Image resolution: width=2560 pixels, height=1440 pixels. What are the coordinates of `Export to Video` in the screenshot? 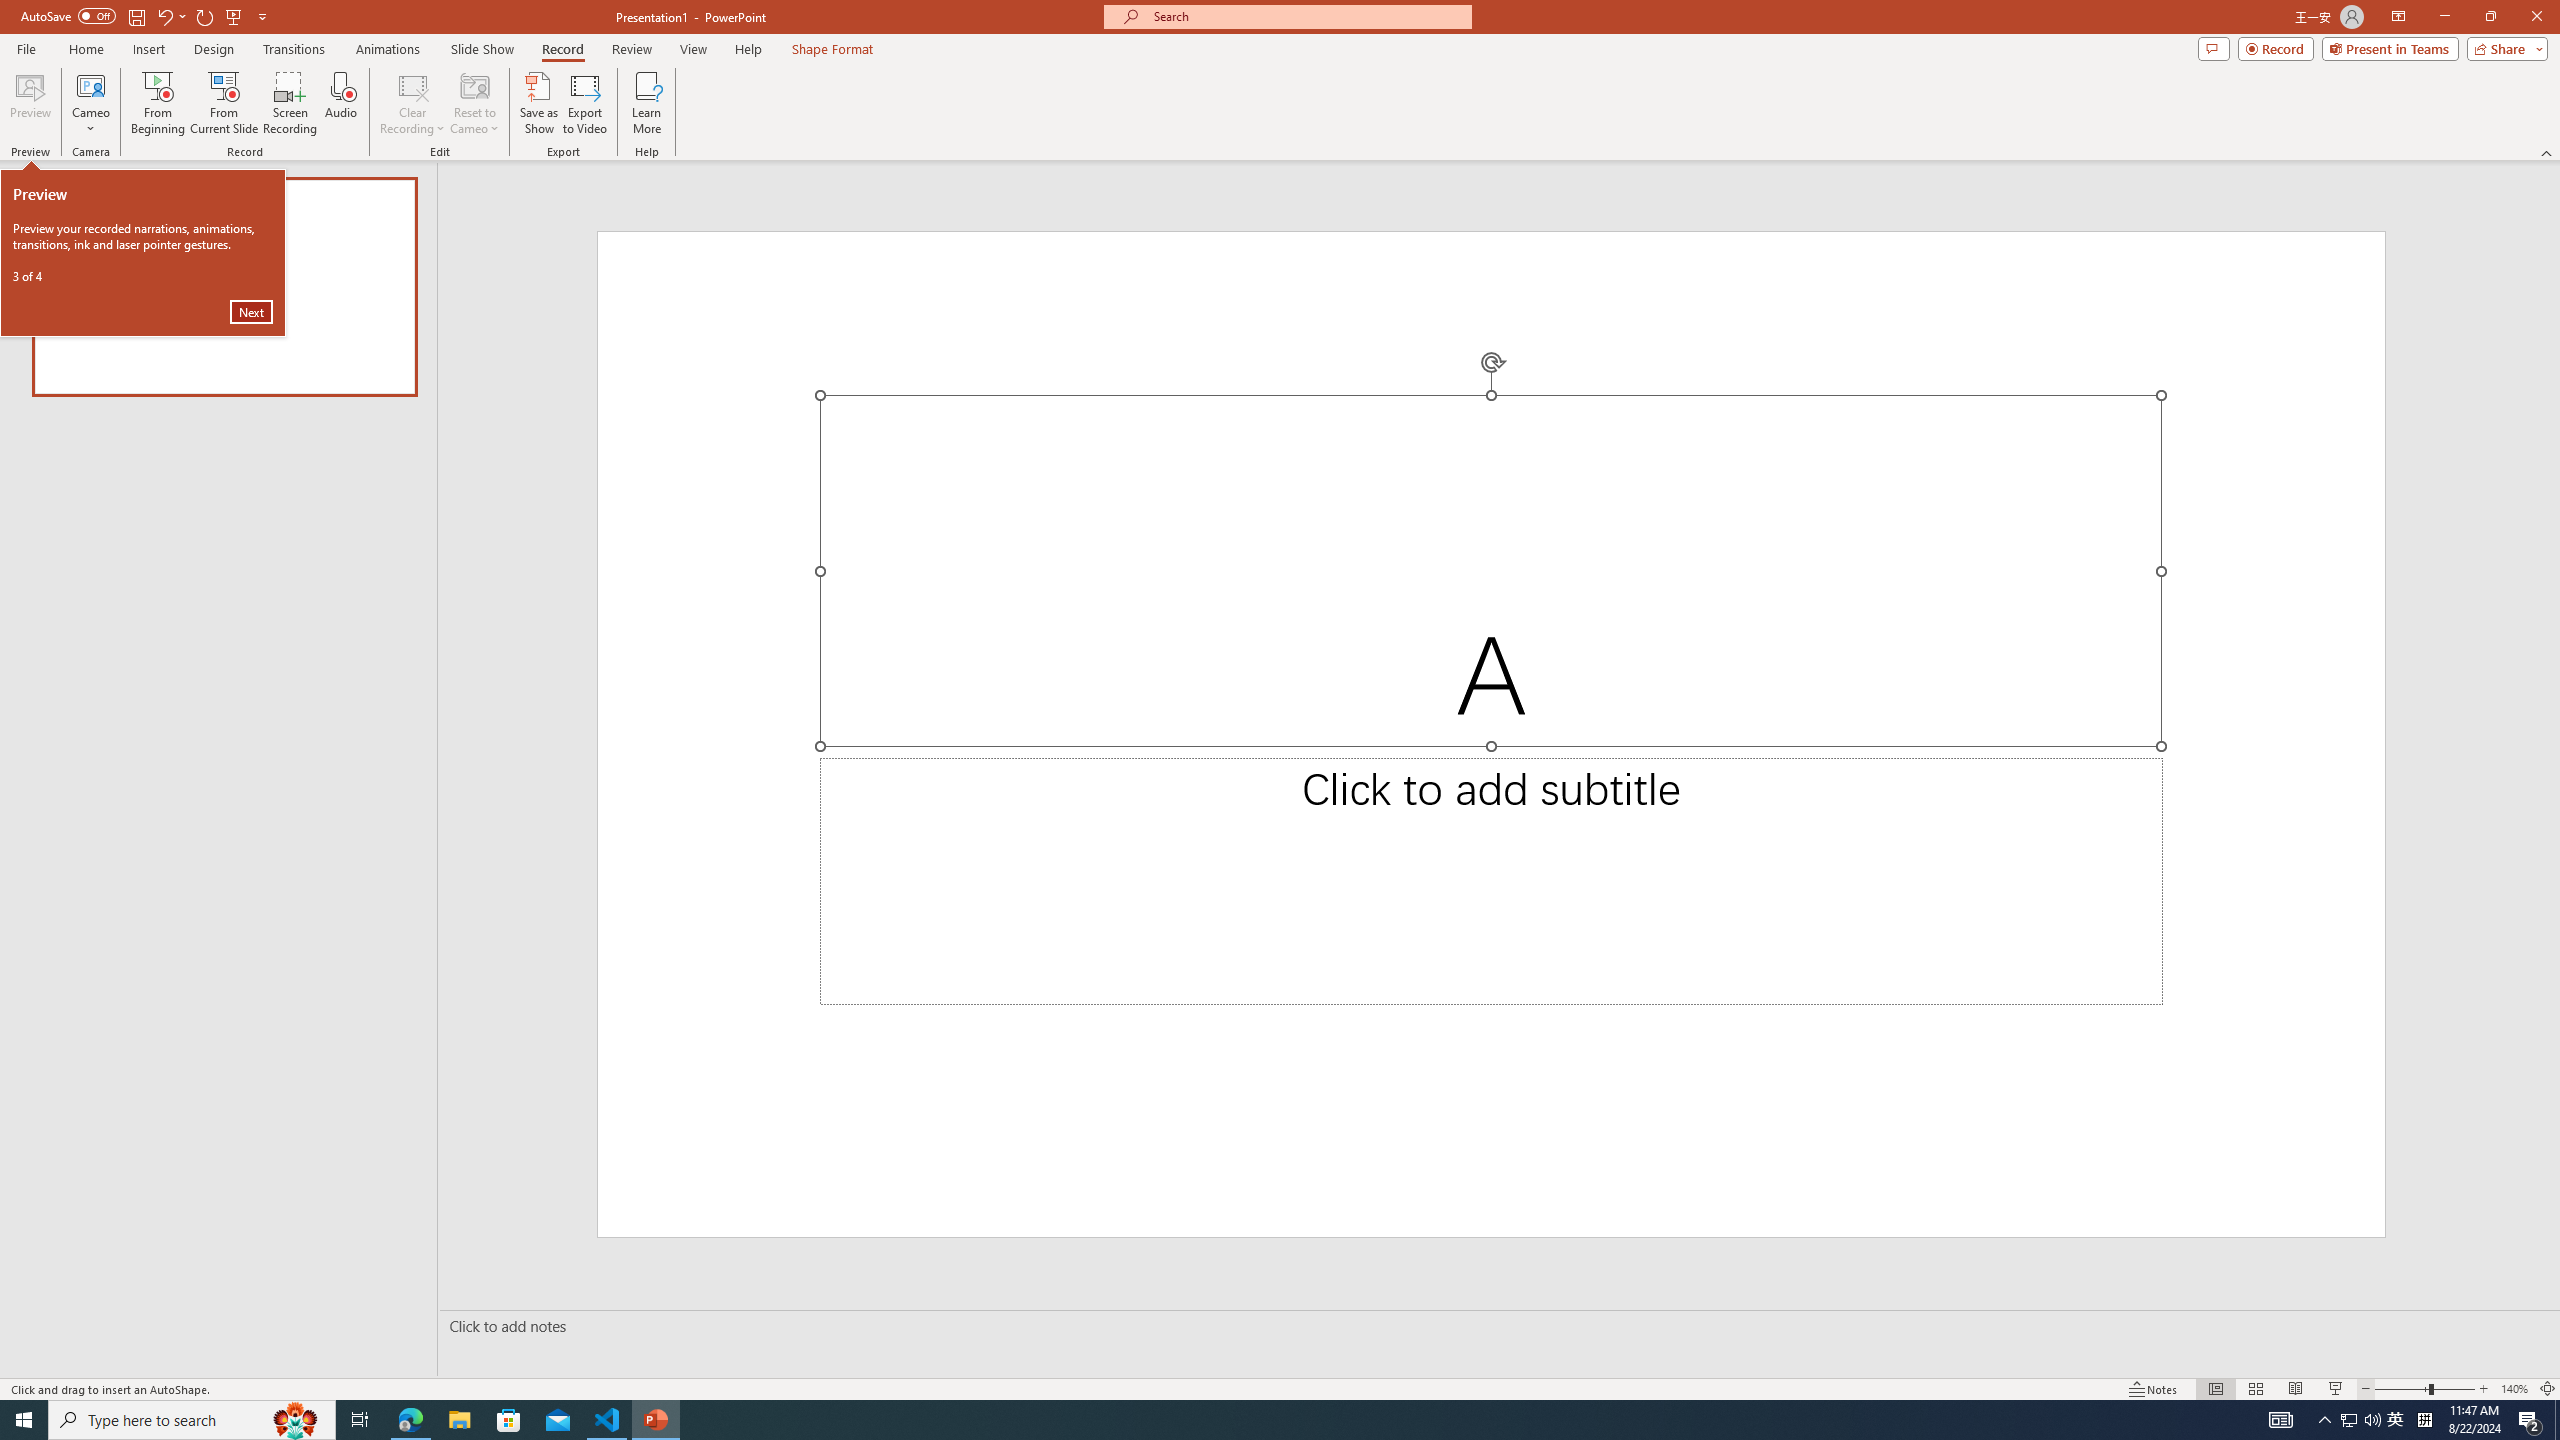 It's located at (584, 103).